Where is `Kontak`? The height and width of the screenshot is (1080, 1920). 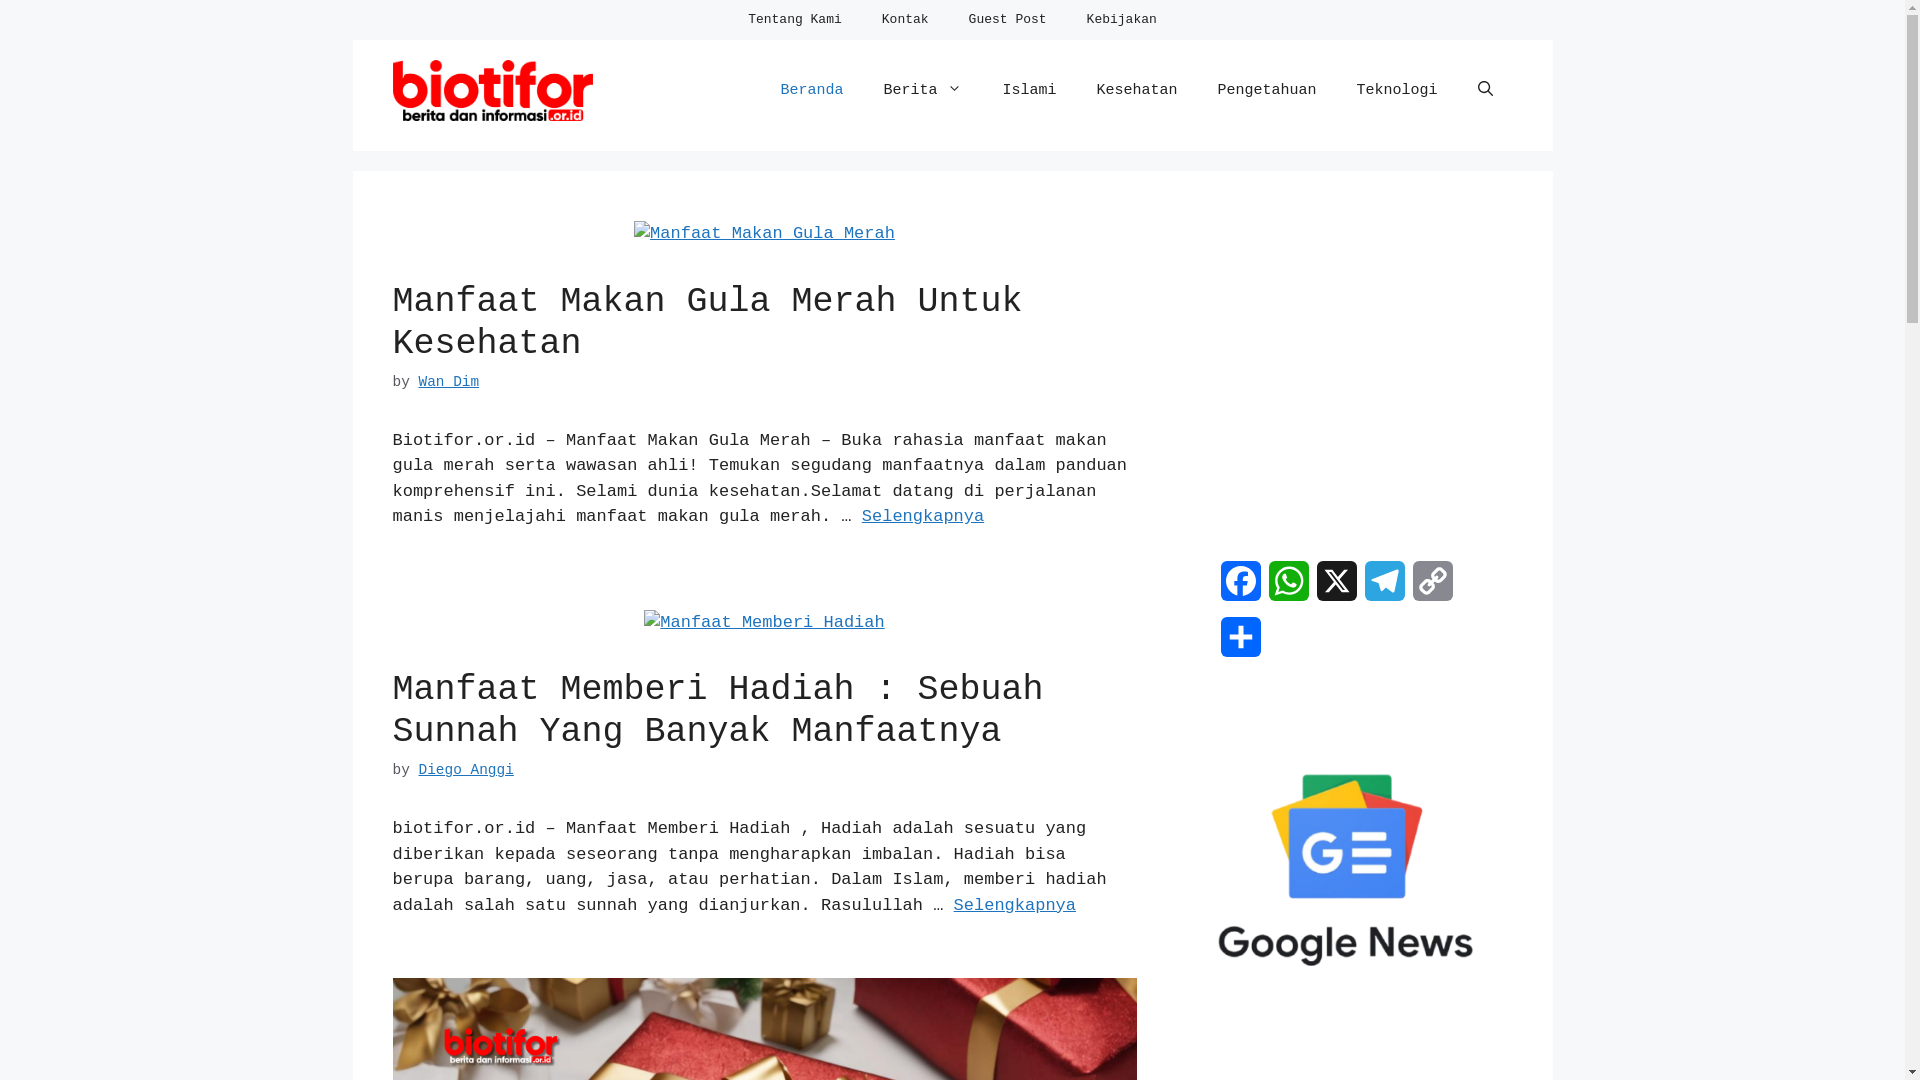
Kontak is located at coordinates (906, 20).